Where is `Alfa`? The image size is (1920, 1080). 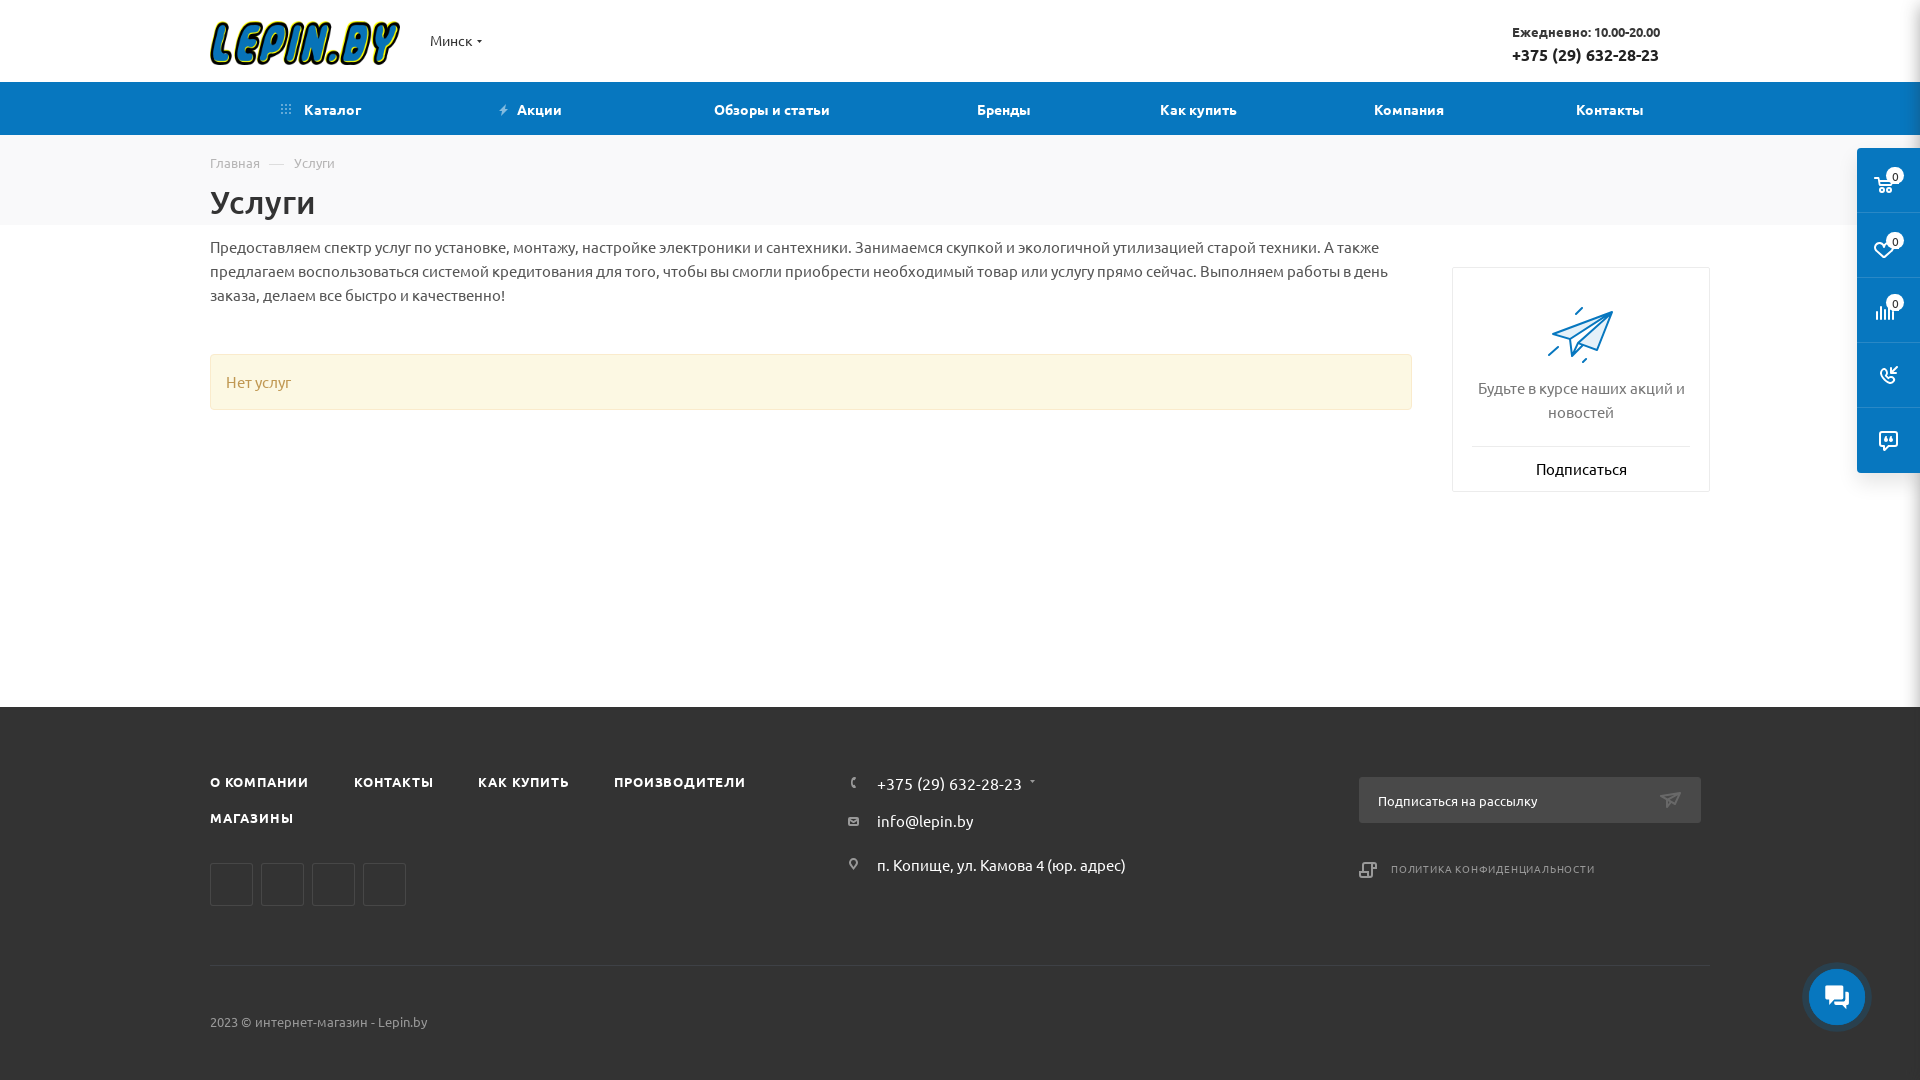
Alfa is located at coordinates (1572, 1020).